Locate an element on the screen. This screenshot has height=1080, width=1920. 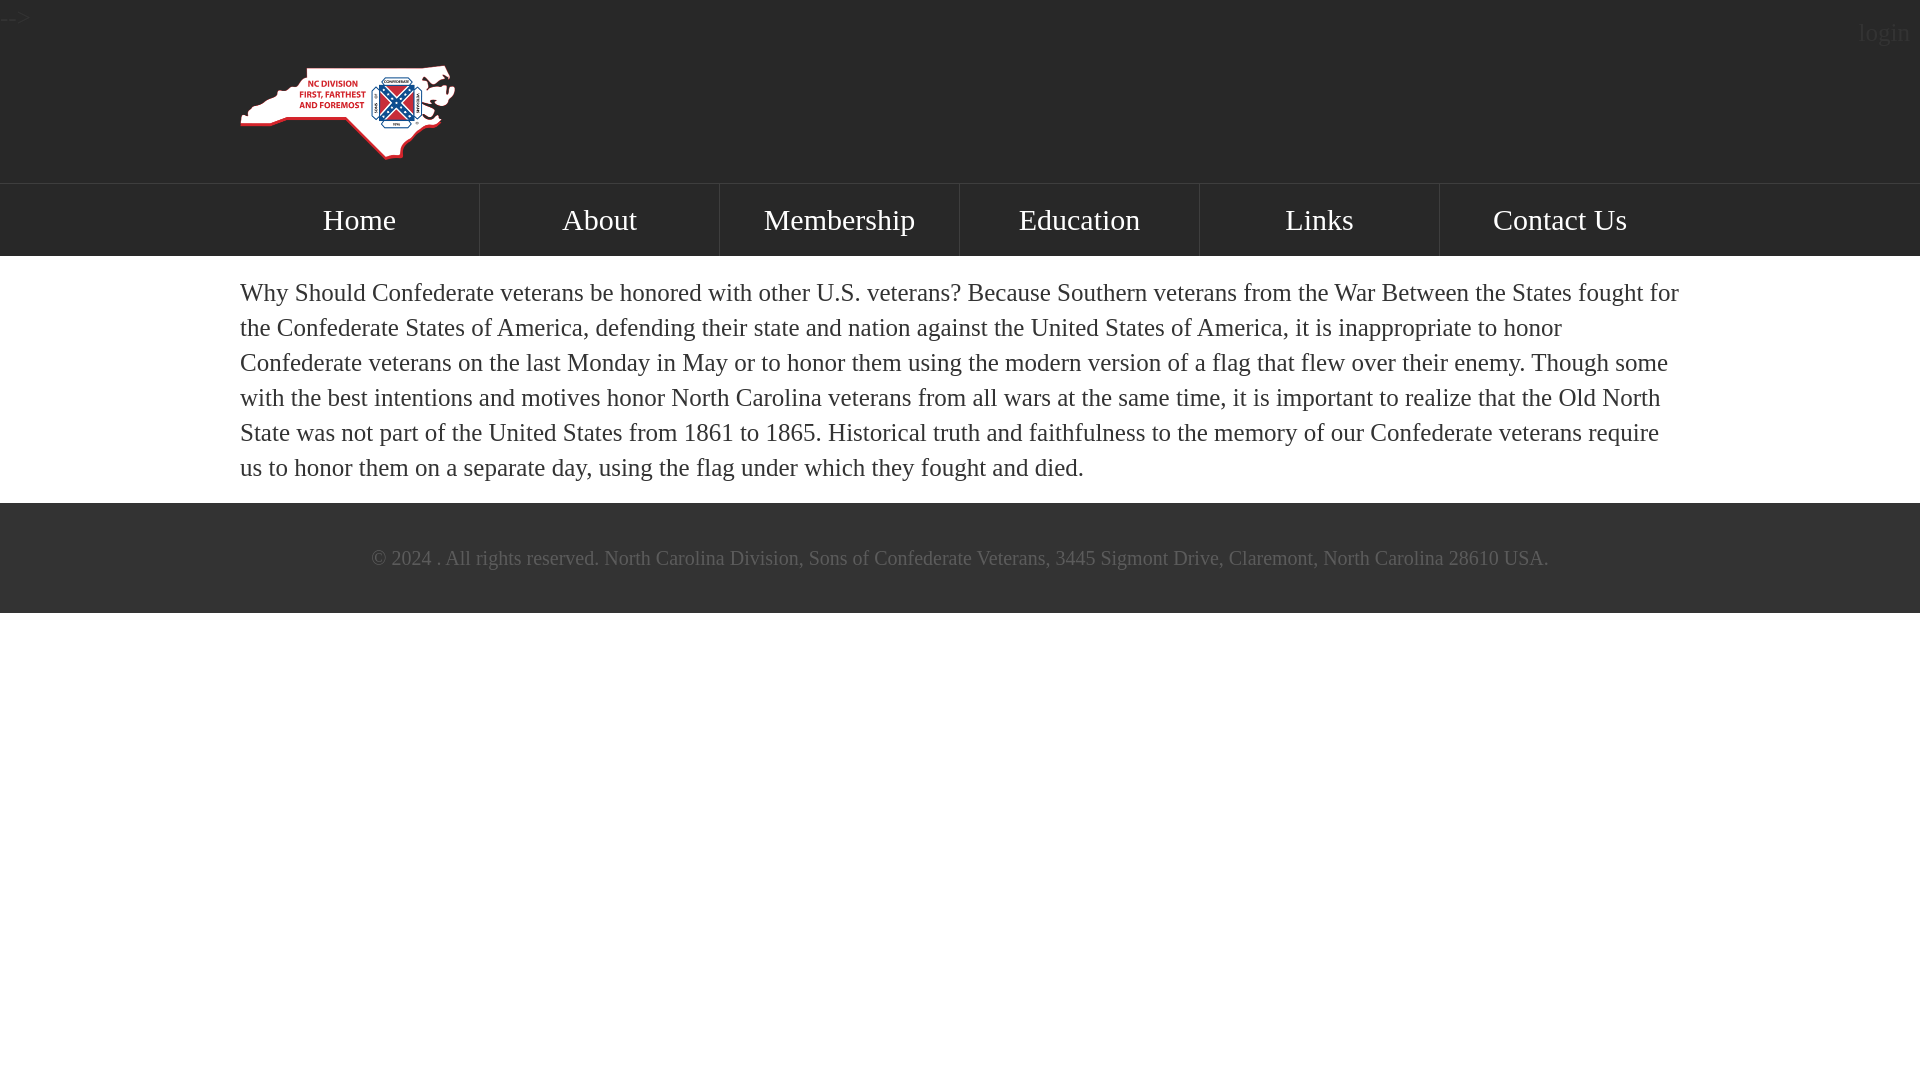
login is located at coordinates (1884, 32).